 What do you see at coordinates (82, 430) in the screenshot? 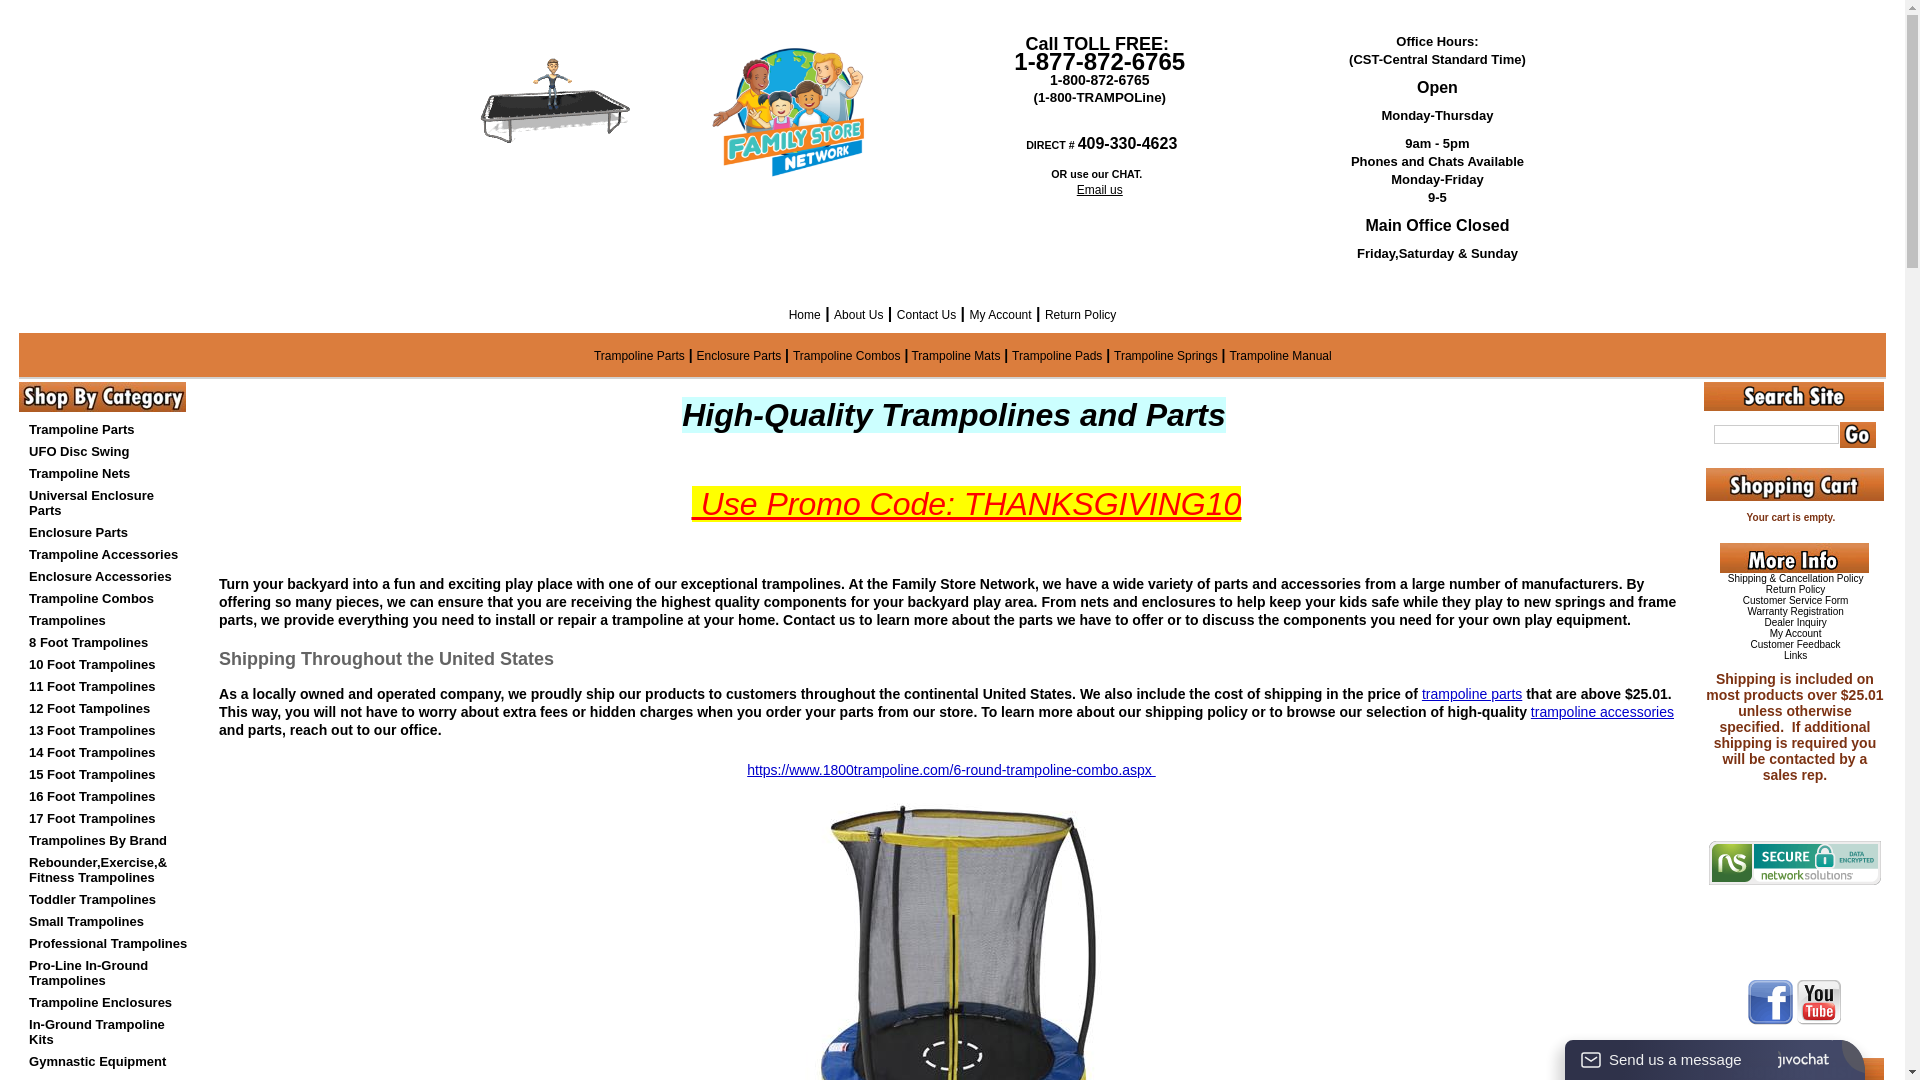
I see `Trampoline Parts` at bounding box center [82, 430].